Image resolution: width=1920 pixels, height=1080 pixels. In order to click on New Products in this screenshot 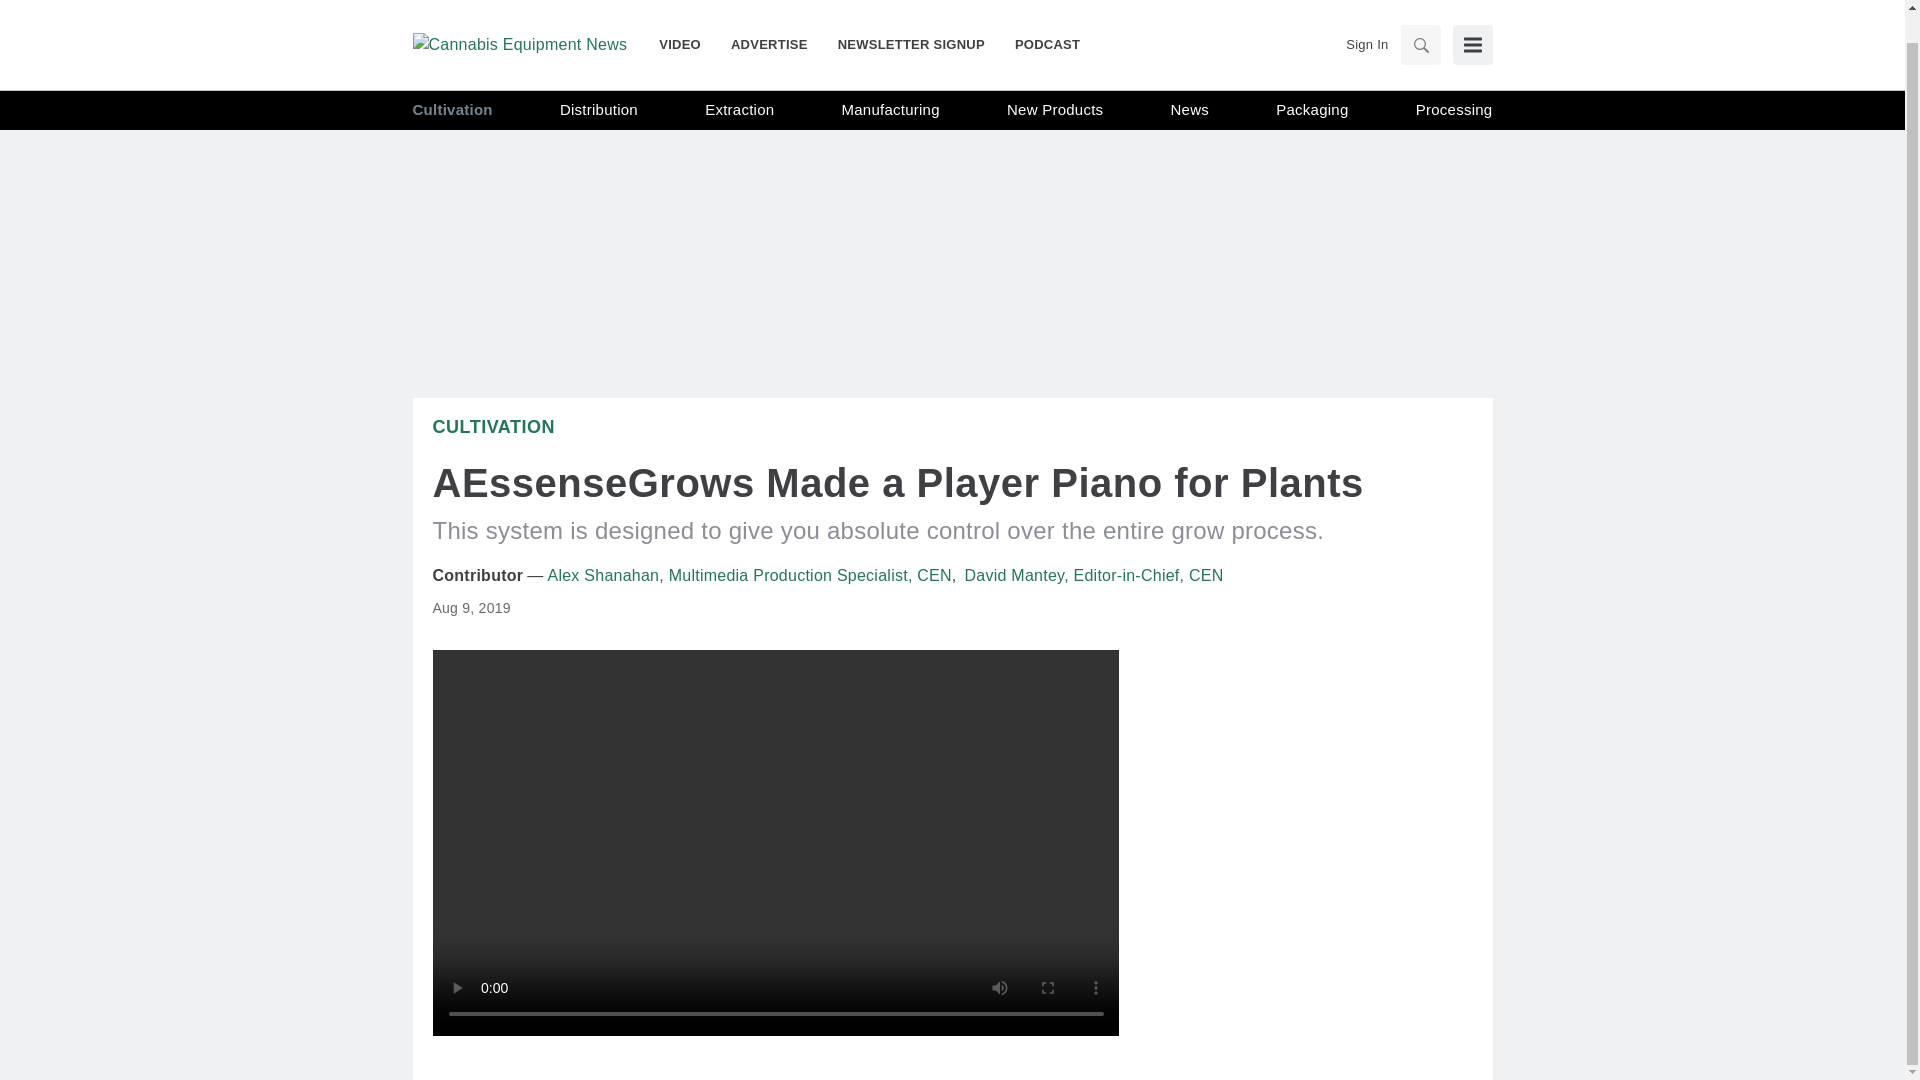, I will do `click(1054, 80)`.